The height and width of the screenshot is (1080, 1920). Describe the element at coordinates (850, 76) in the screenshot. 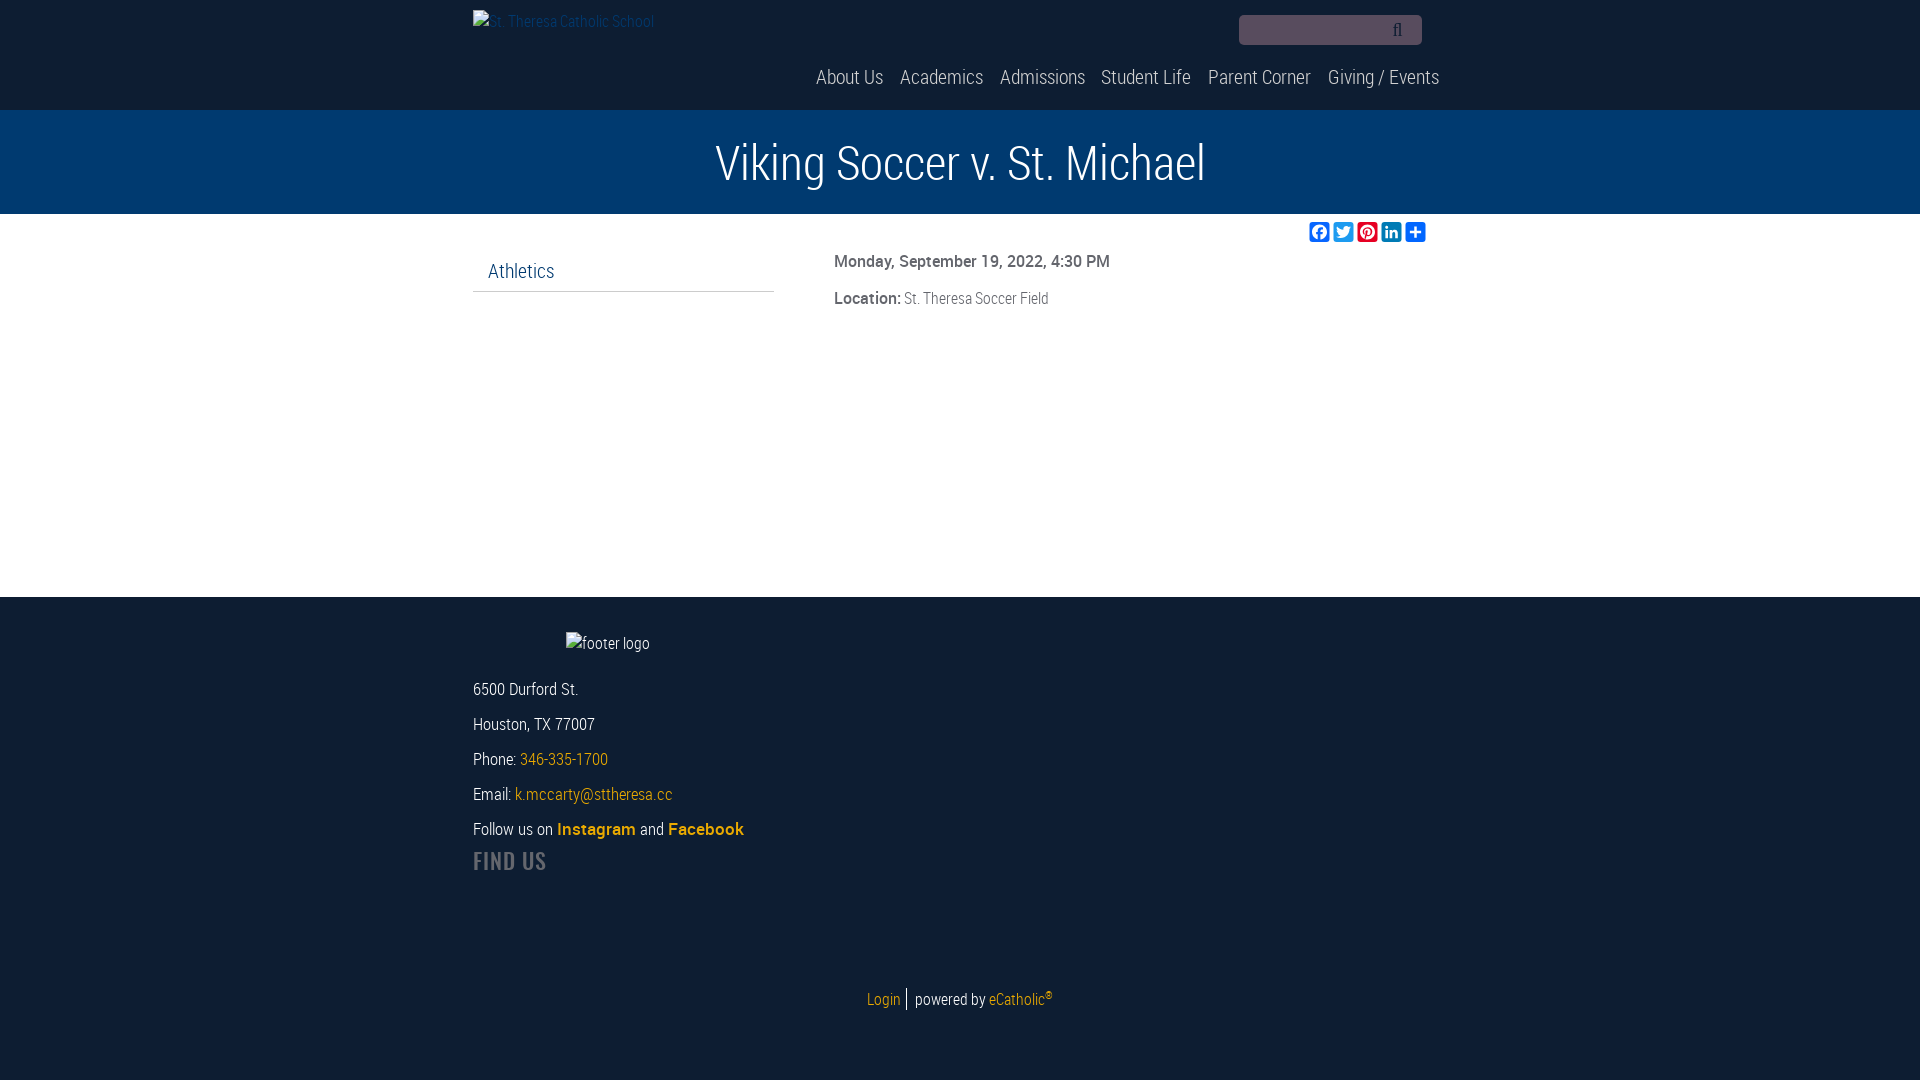

I see `About Us` at that location.